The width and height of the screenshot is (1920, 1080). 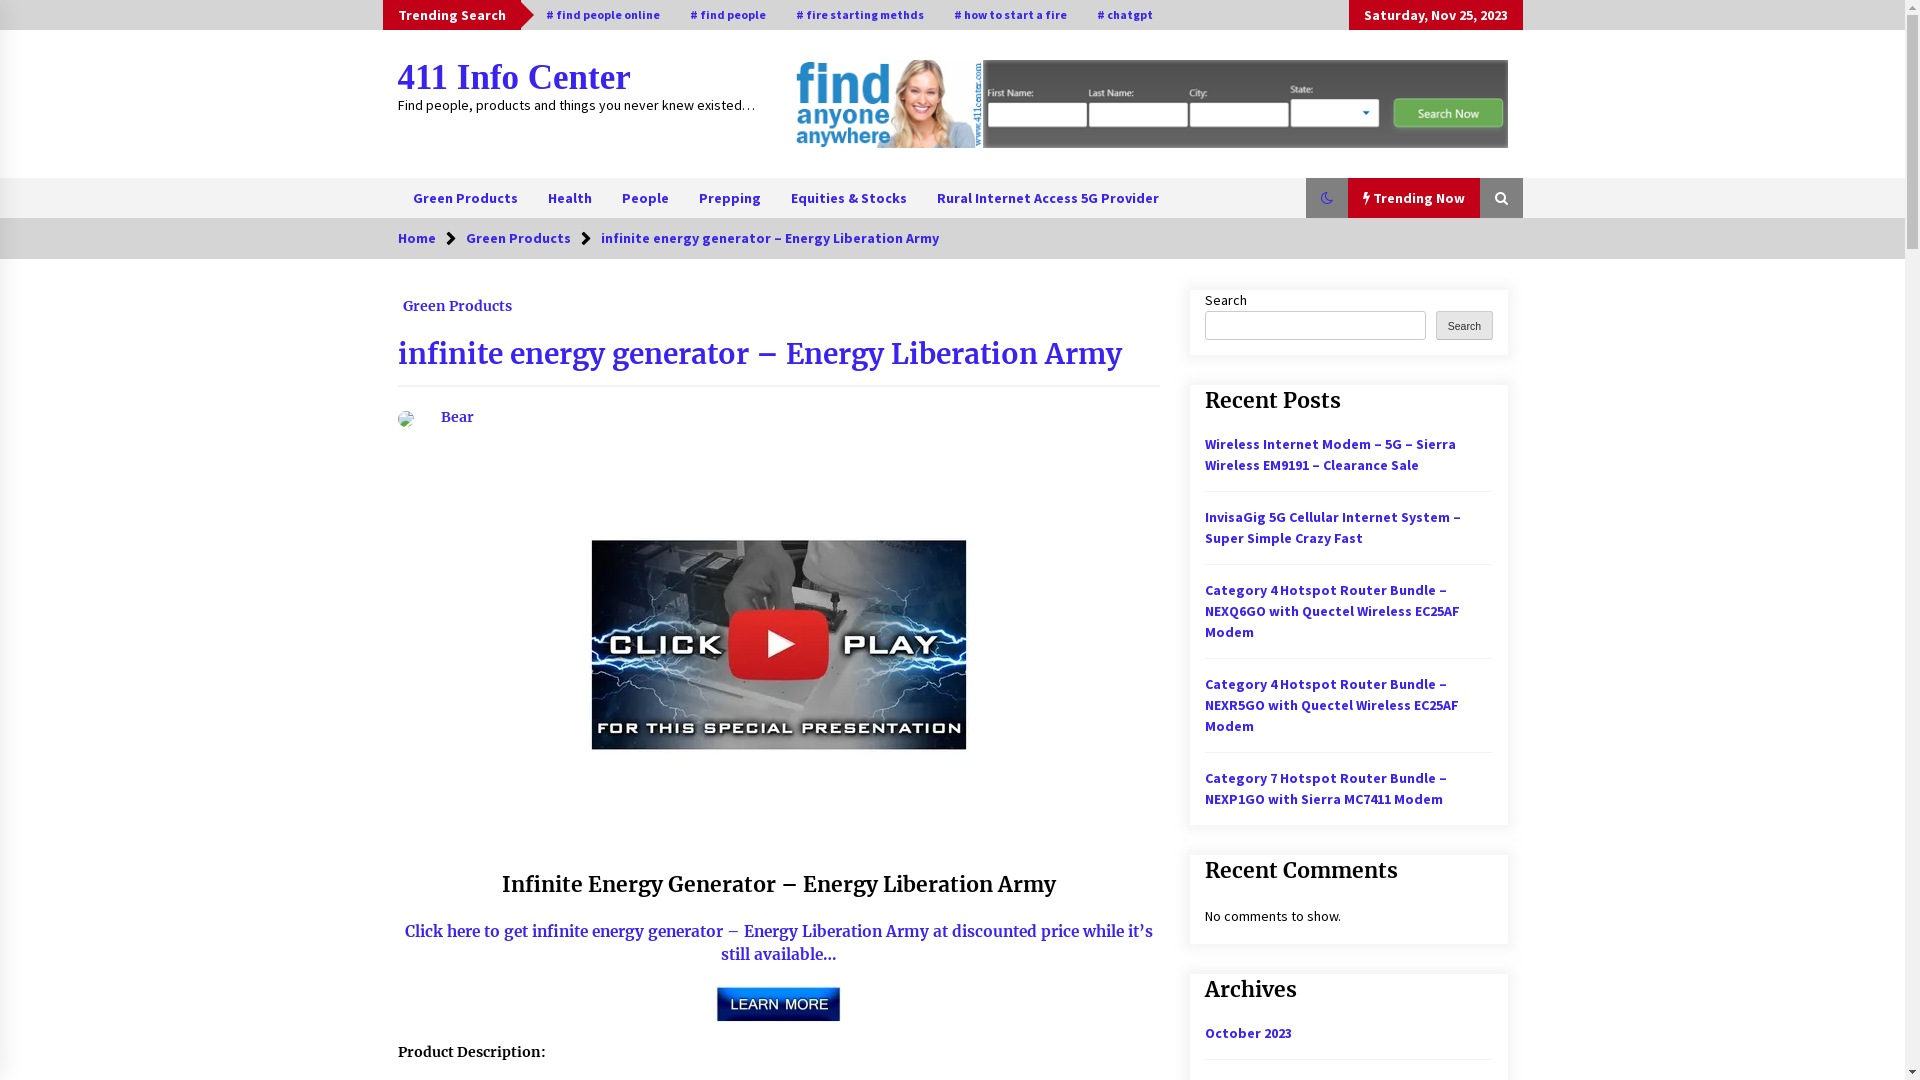 What do you see at coordinates (1125, 15) in the screenshot?
I see `# chatgpt` at bounding box center [1125, 15].